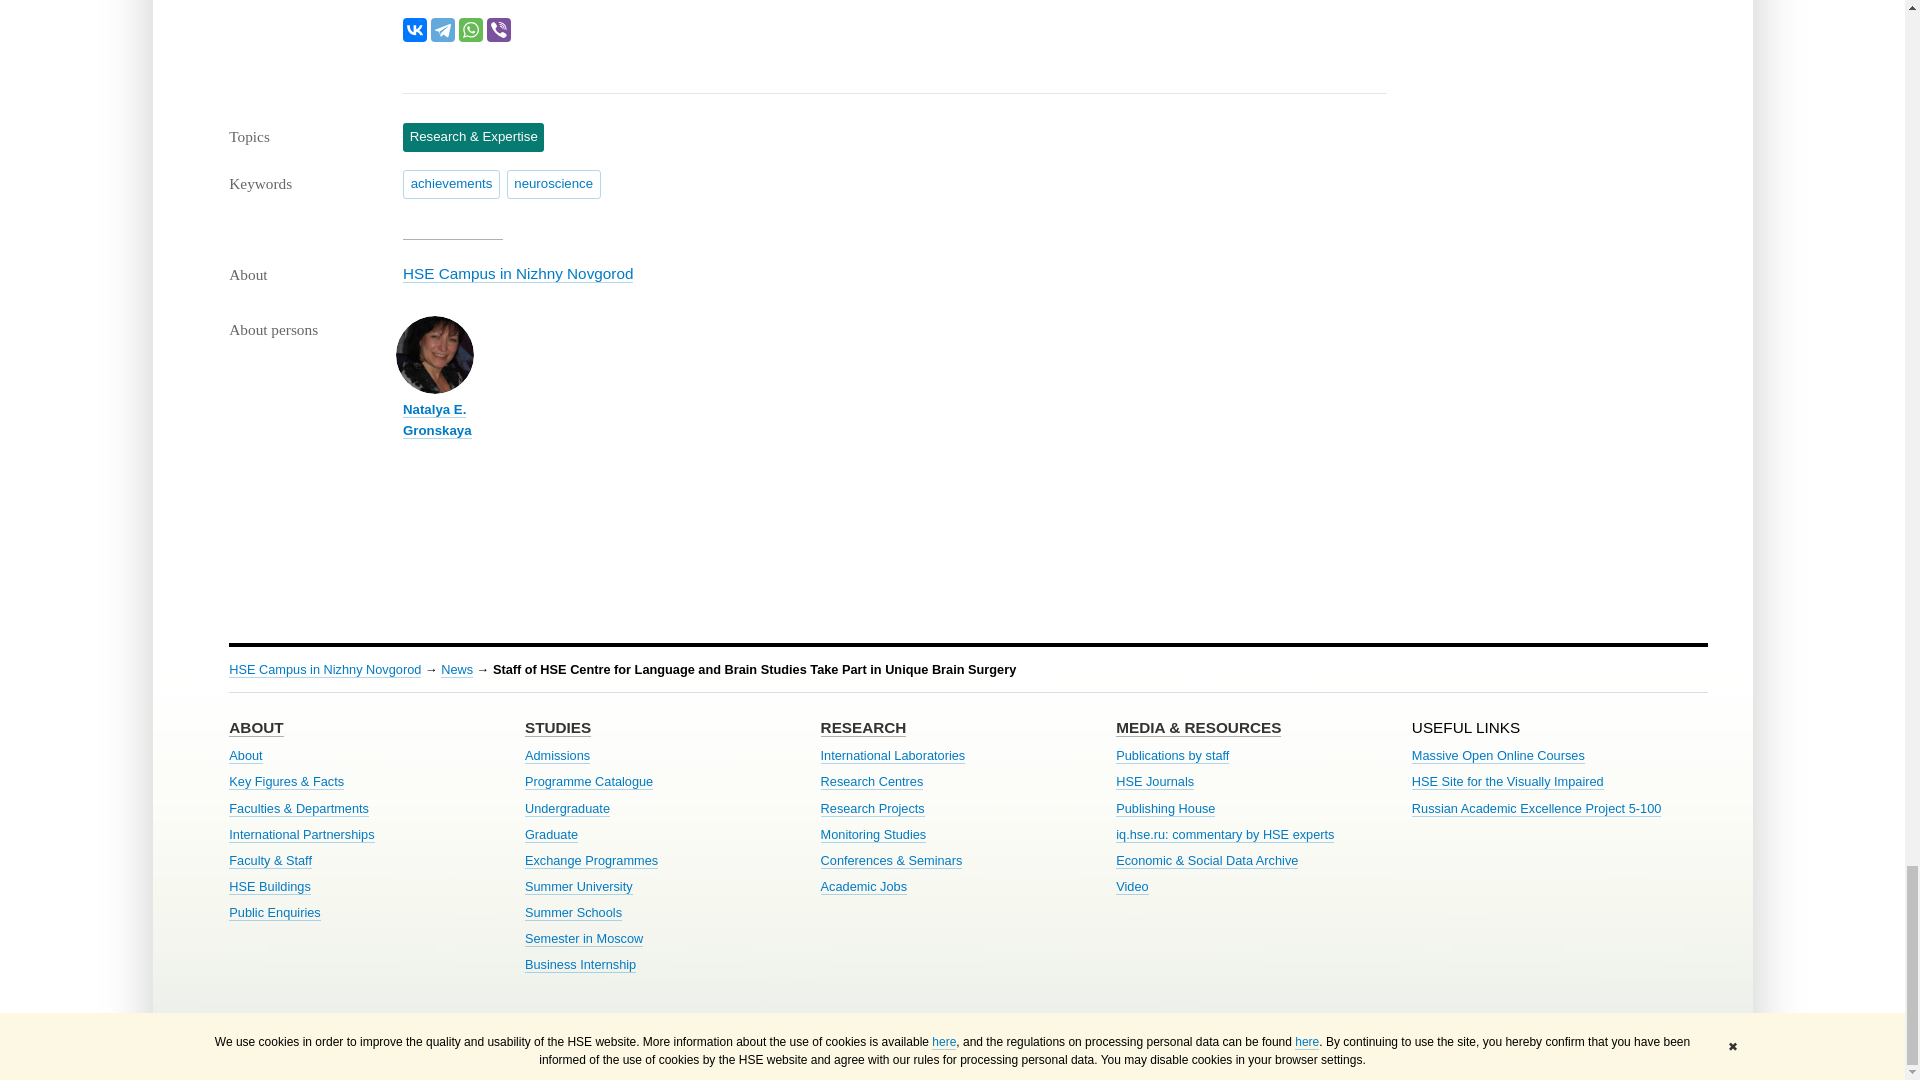 The height and width of the screenshot is (1080, 1920). What do you see at coordinates (414, 30) in the screenshot?
I see `VKontakte` at bounding box center [414, 30].